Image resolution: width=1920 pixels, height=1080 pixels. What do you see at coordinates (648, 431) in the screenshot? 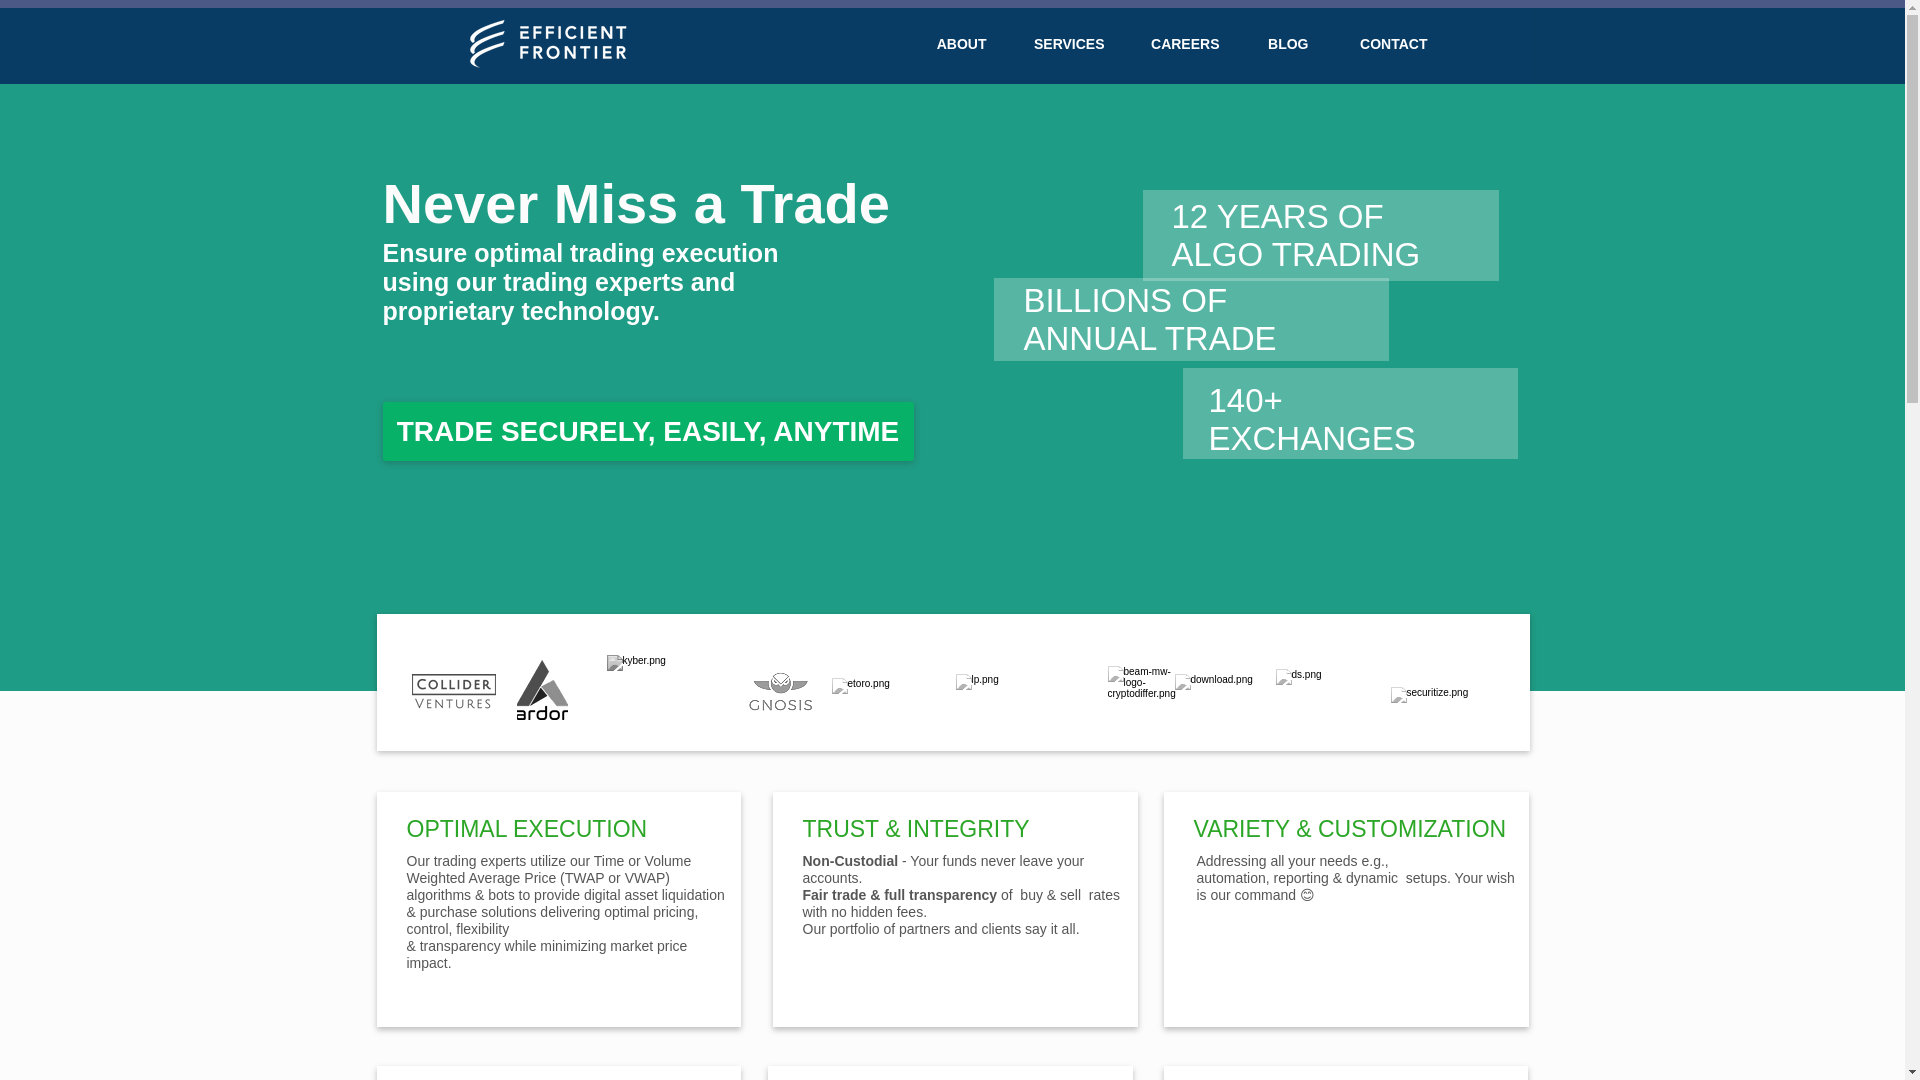
I see `TRADE SECURELY, EASILY, ANYTIME` at bounding box center [648, 431].